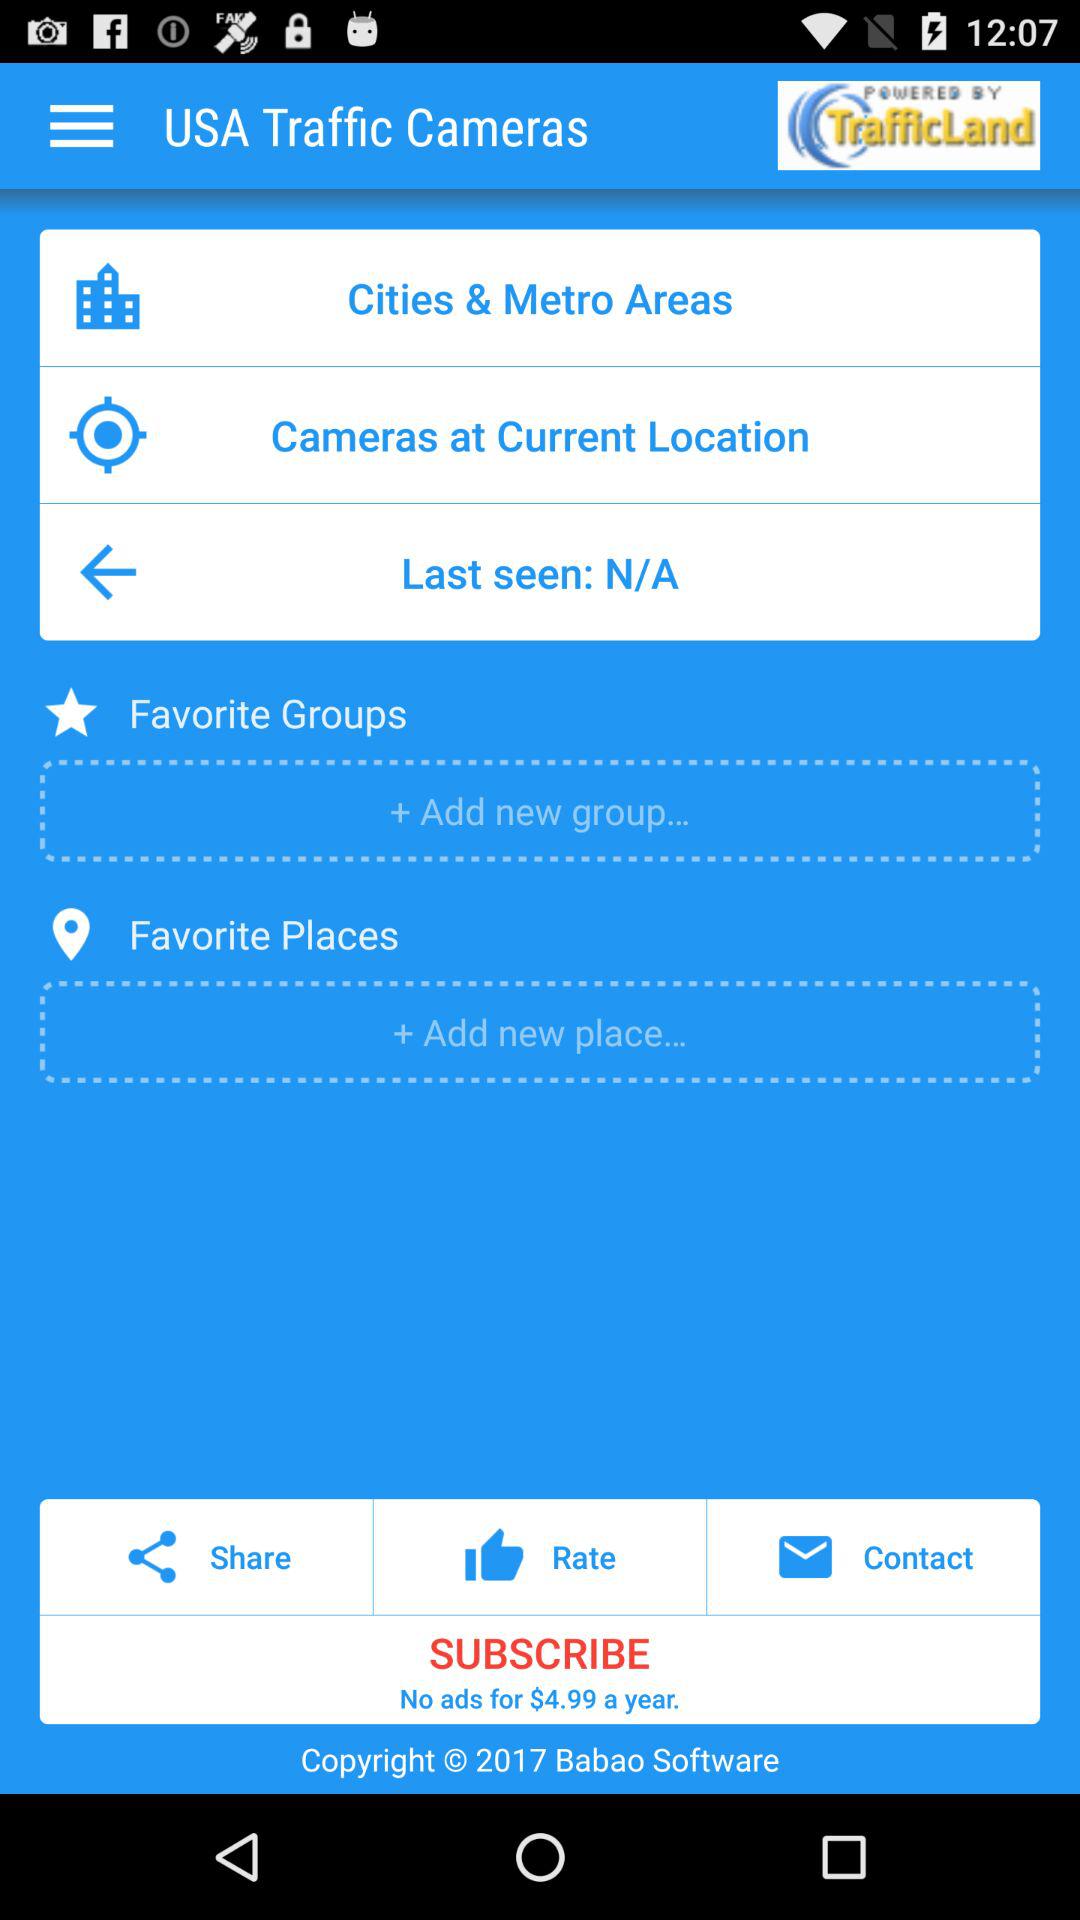 The image size is (1080, 1920). Describe the element at coordinates (81, 126) in the screenshot. I see `open options` at that location.